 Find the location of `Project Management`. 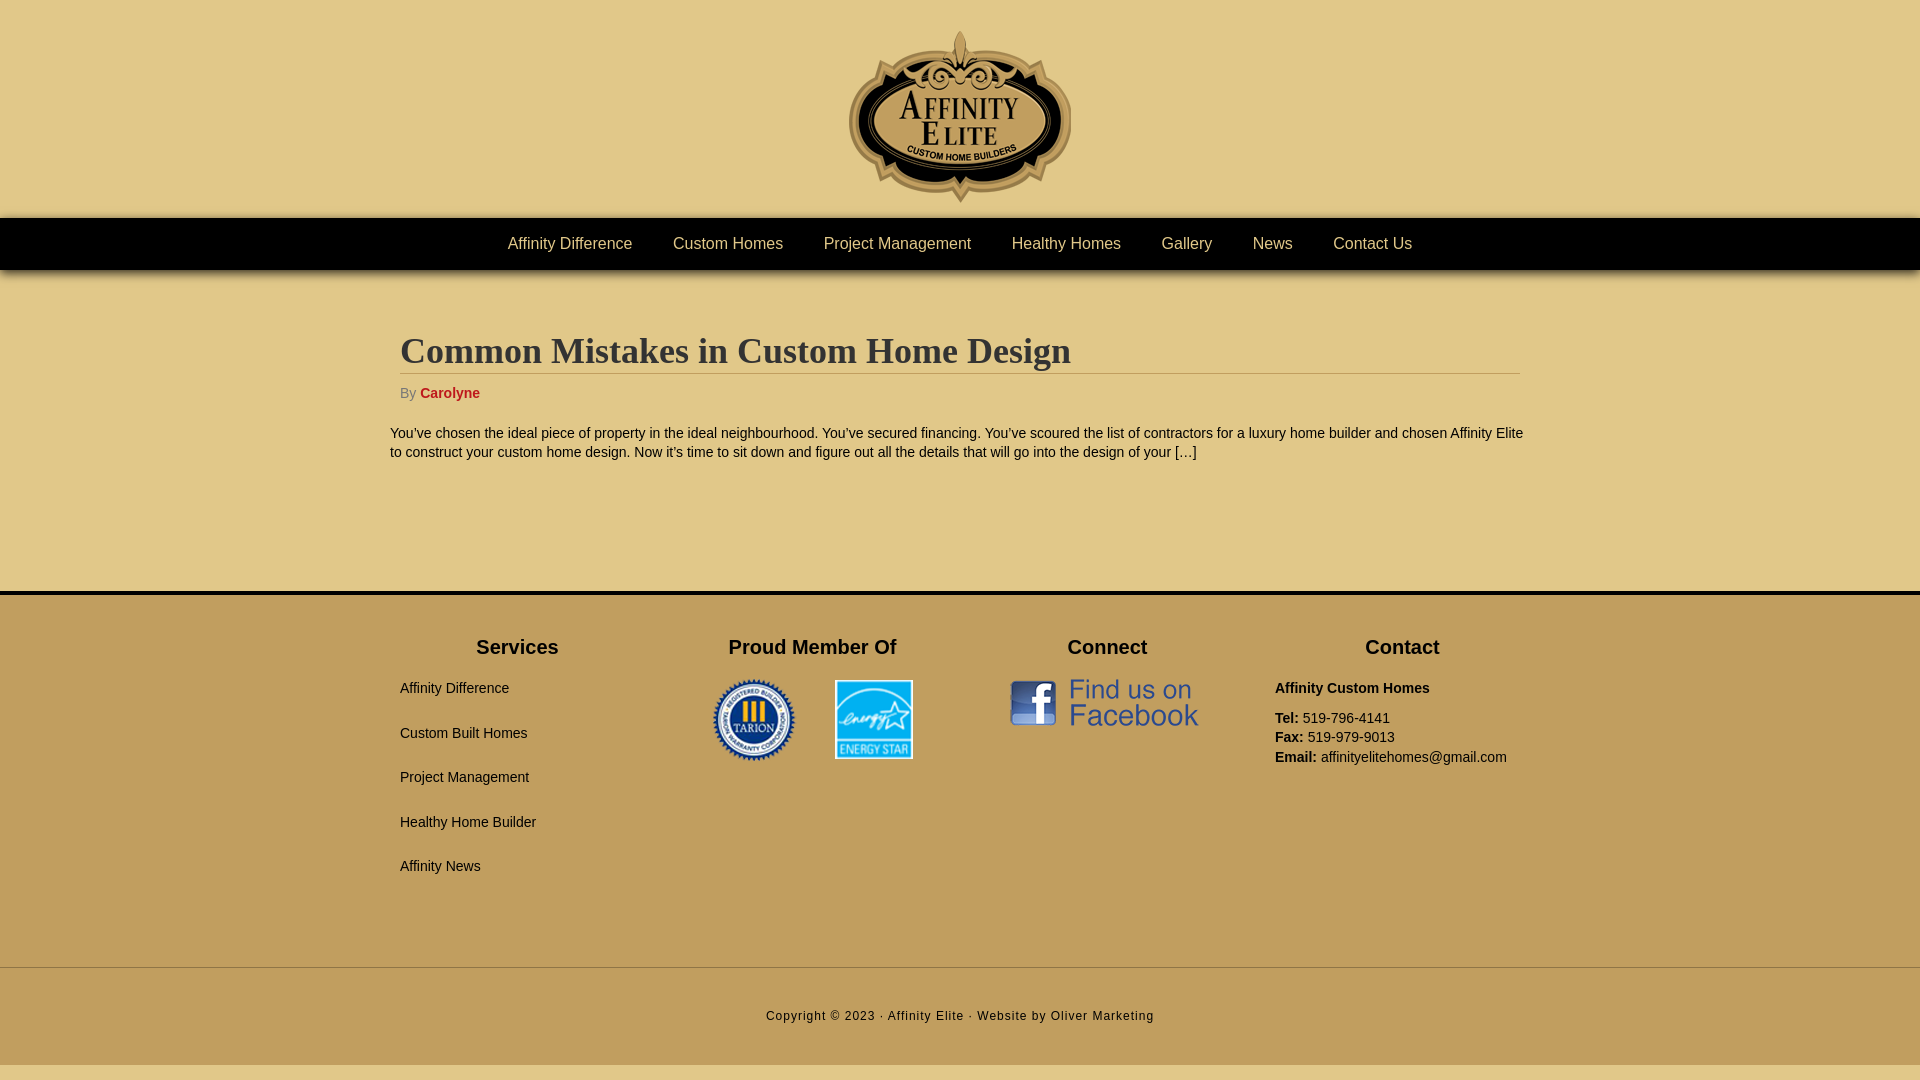

Project Management is located at coordinates (464, 776).